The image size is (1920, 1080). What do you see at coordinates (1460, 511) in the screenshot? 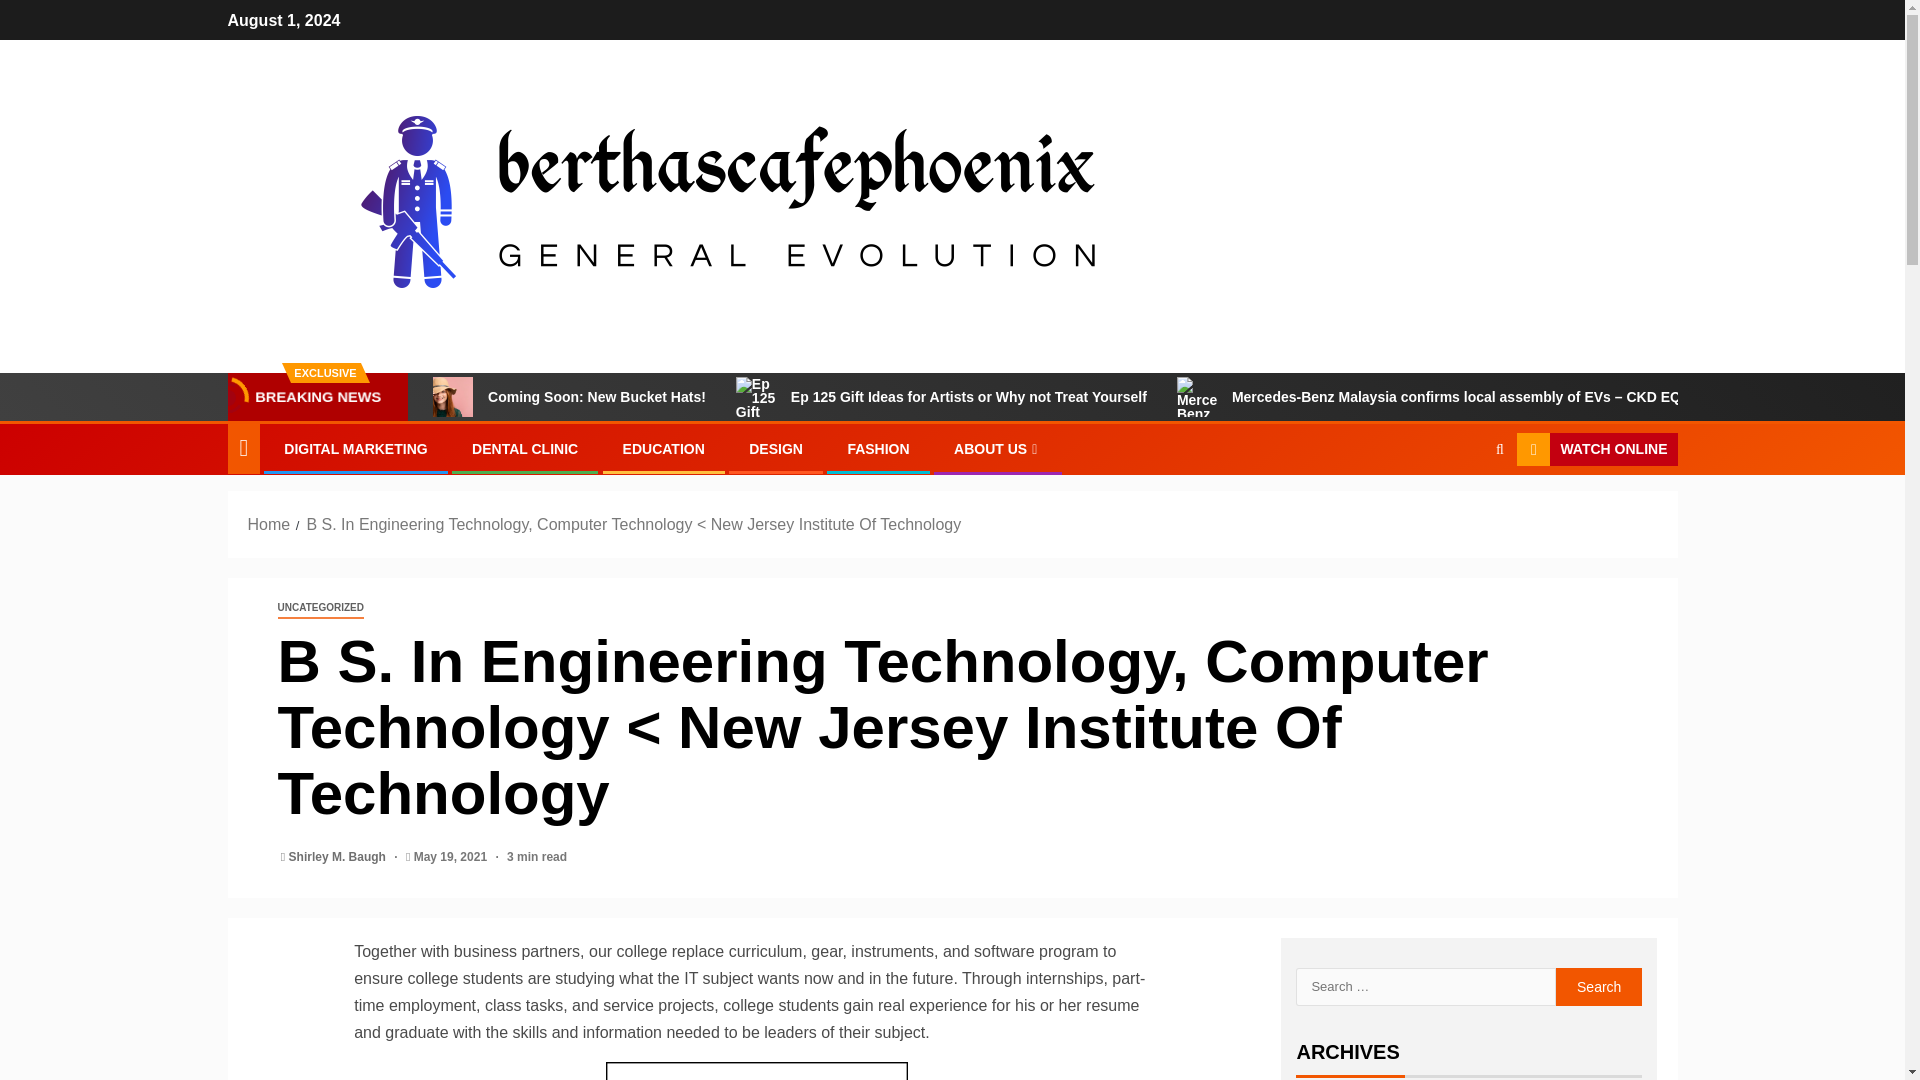
I see `Search` at bounding box center [1460, 511].